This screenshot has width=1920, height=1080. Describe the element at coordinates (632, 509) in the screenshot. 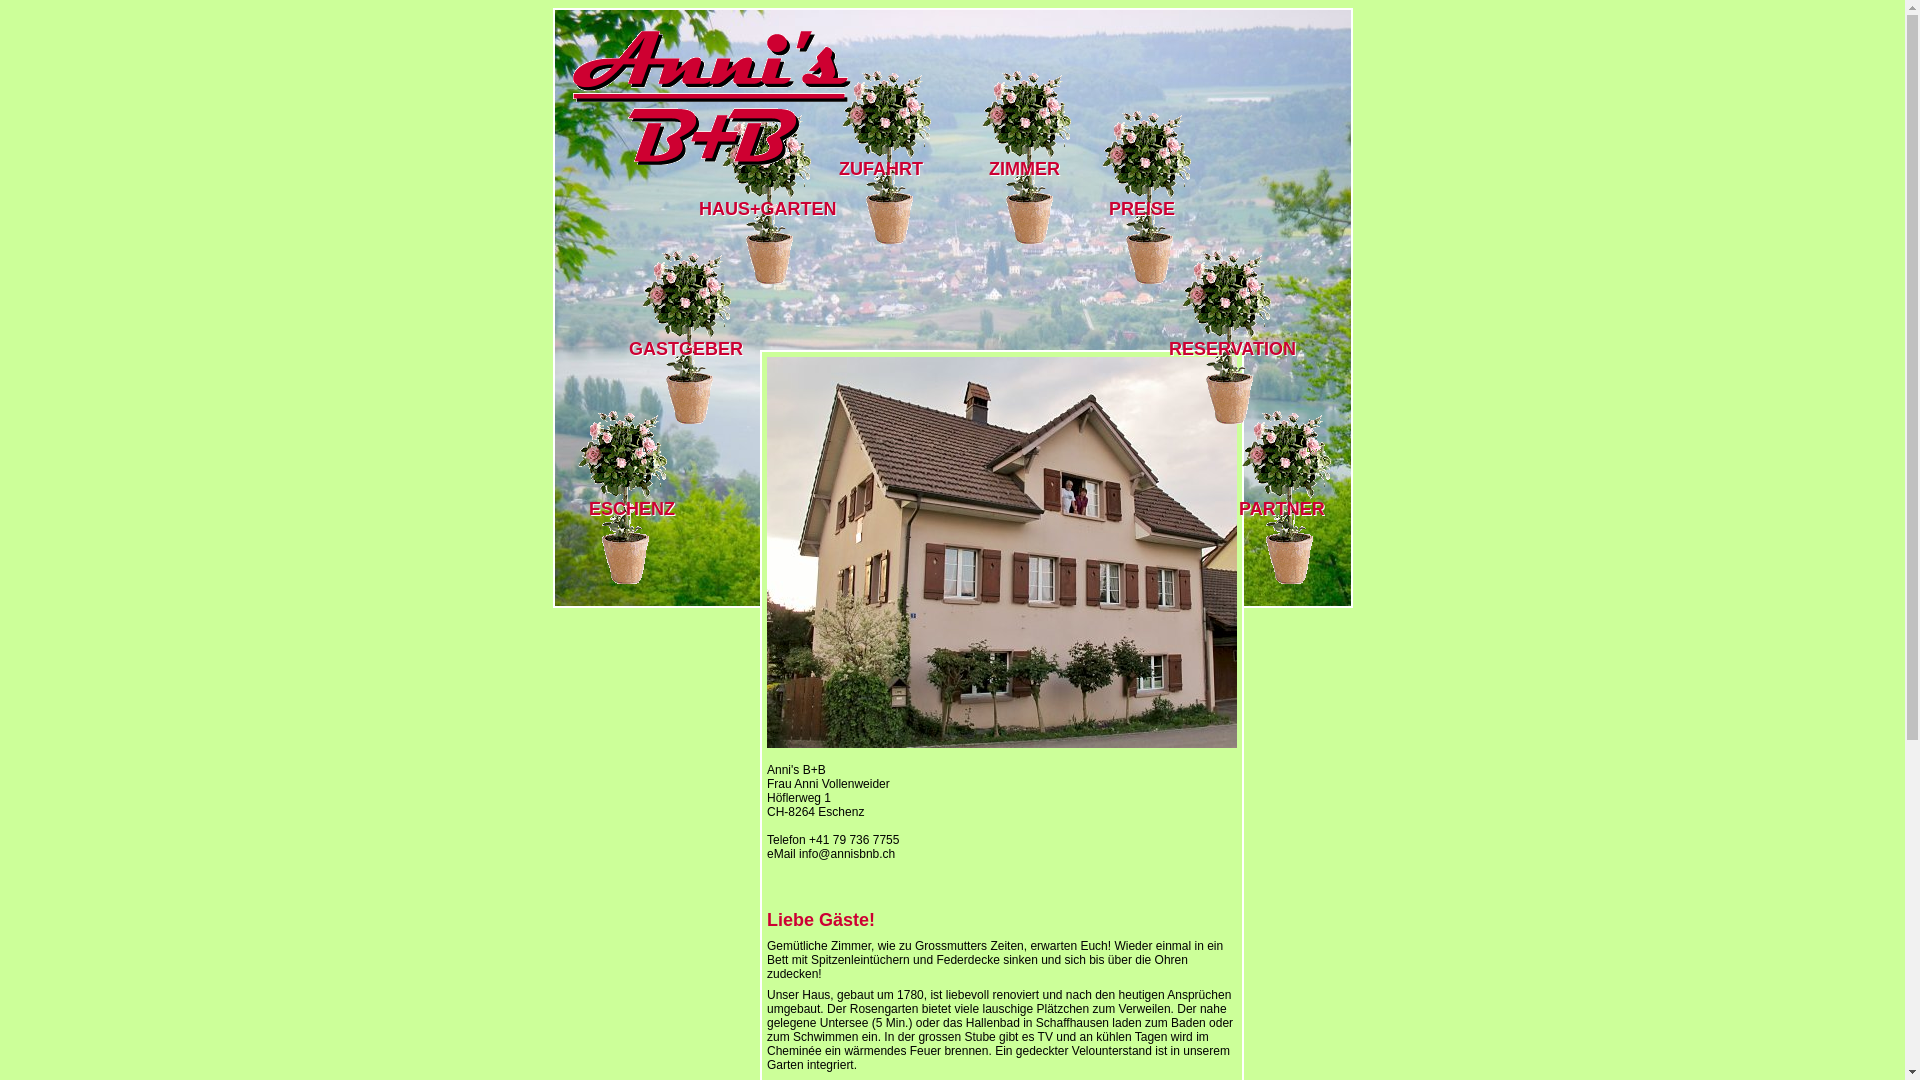

I see `ESCHENZ` at that location.